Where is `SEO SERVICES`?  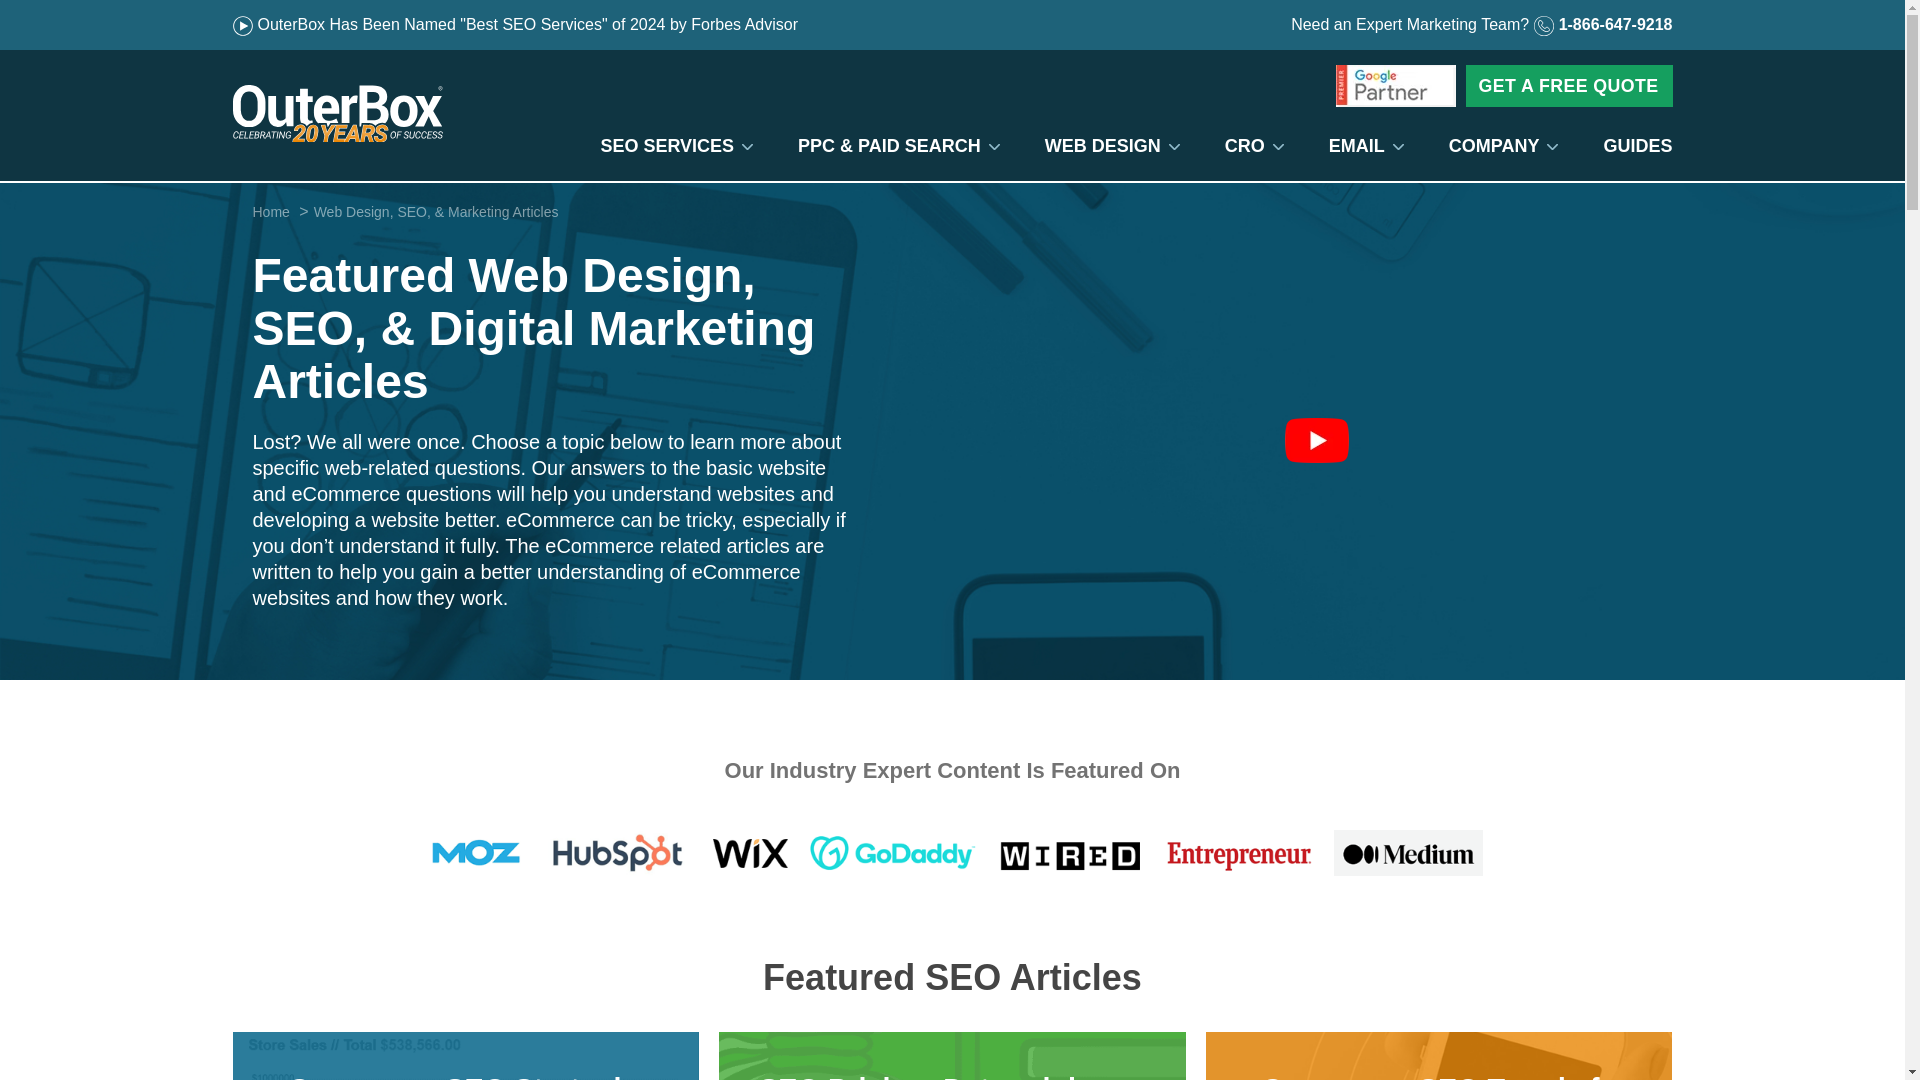 SEO SERVICES is located at coordinates (666, 146).